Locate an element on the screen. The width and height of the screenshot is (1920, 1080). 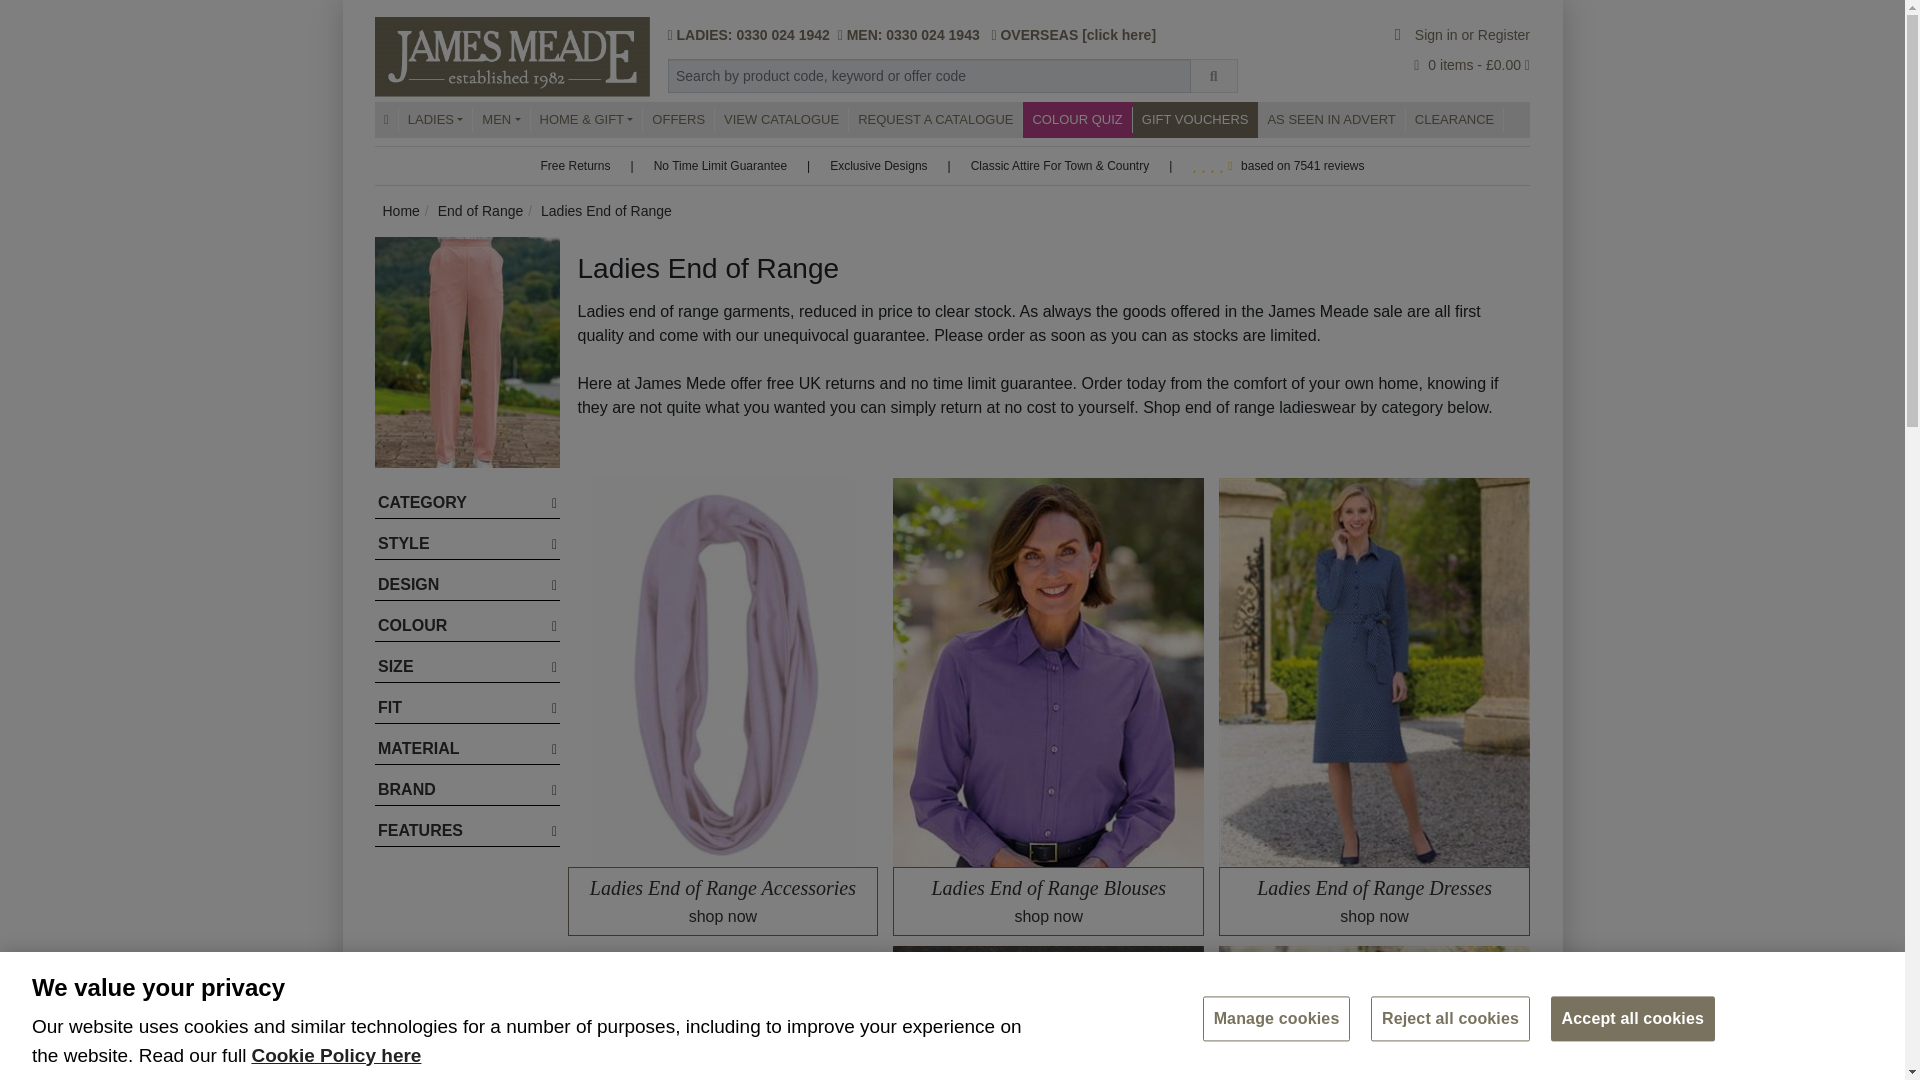
Sign in or Register is located at coordinates (1462, 35).